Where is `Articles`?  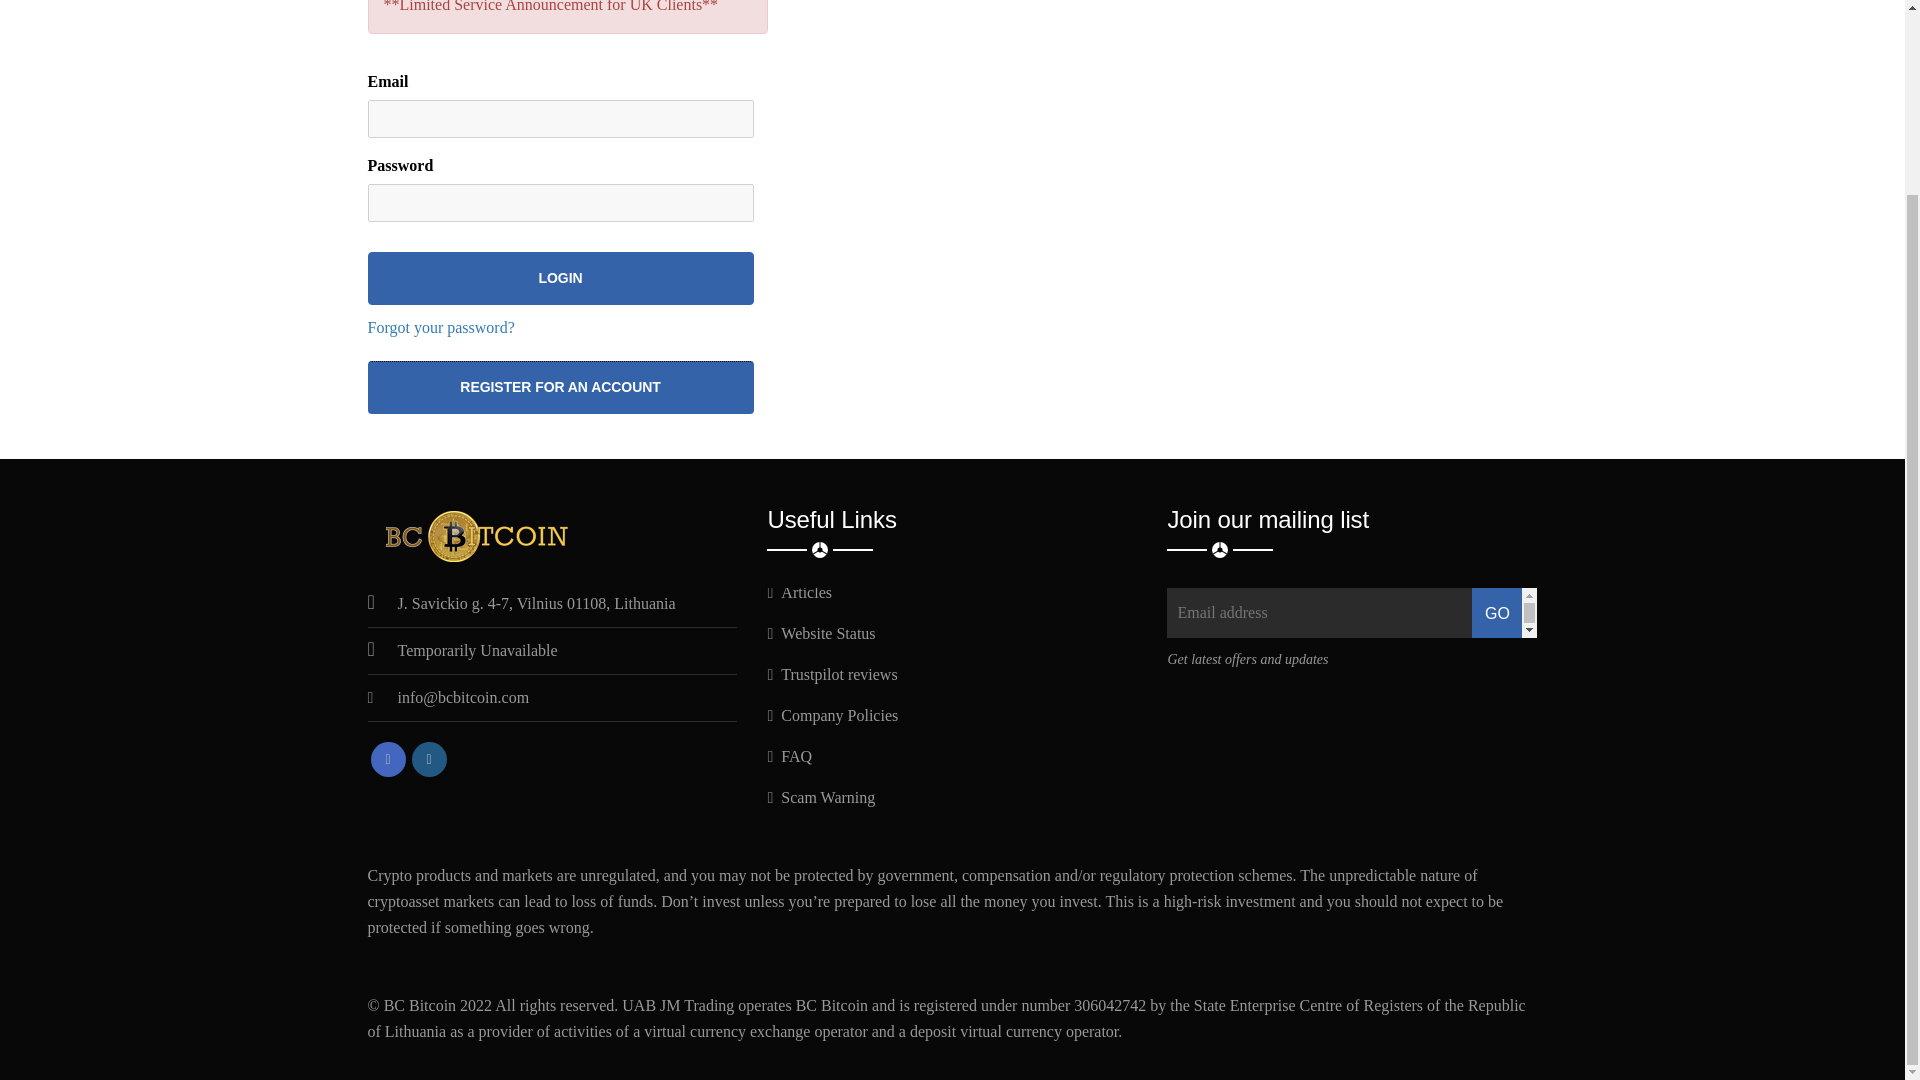
Articles is located at coordinates (798, 592).